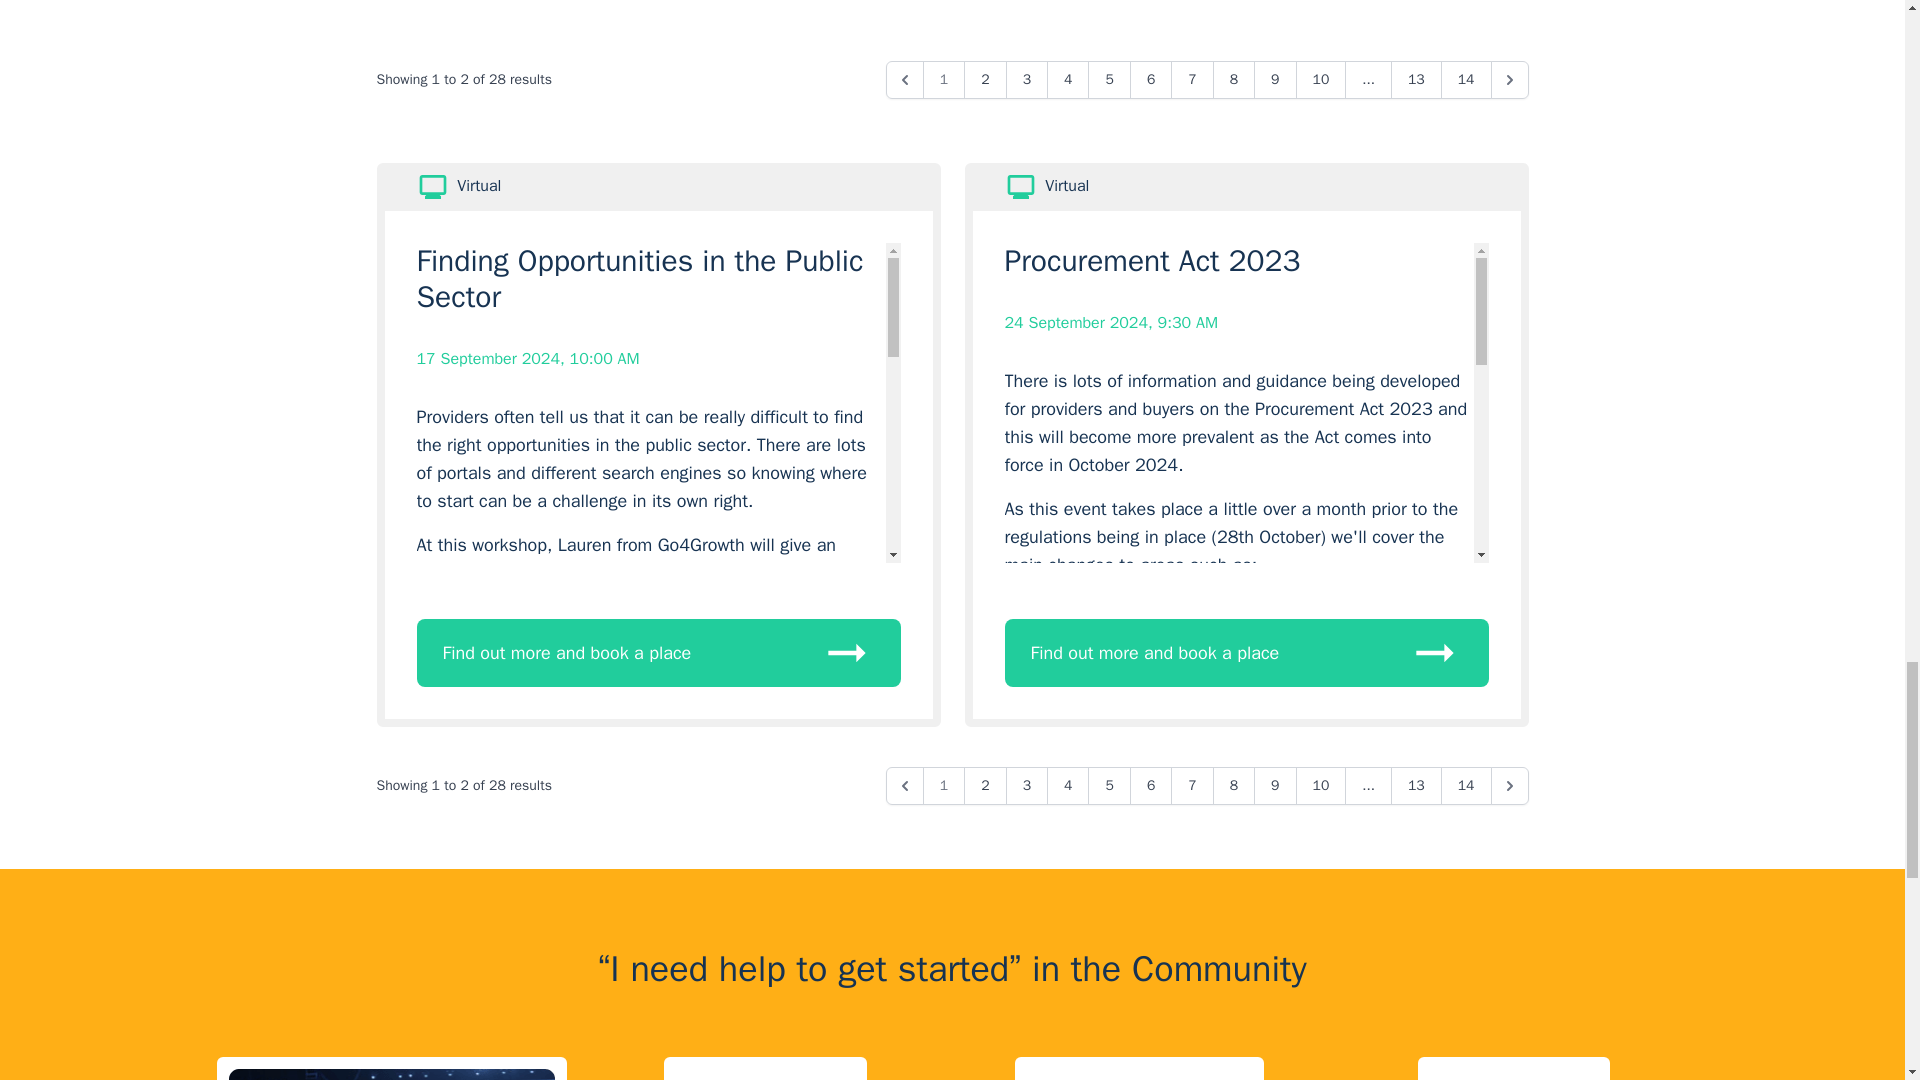  I want to click on 4, so click(1067, 80).